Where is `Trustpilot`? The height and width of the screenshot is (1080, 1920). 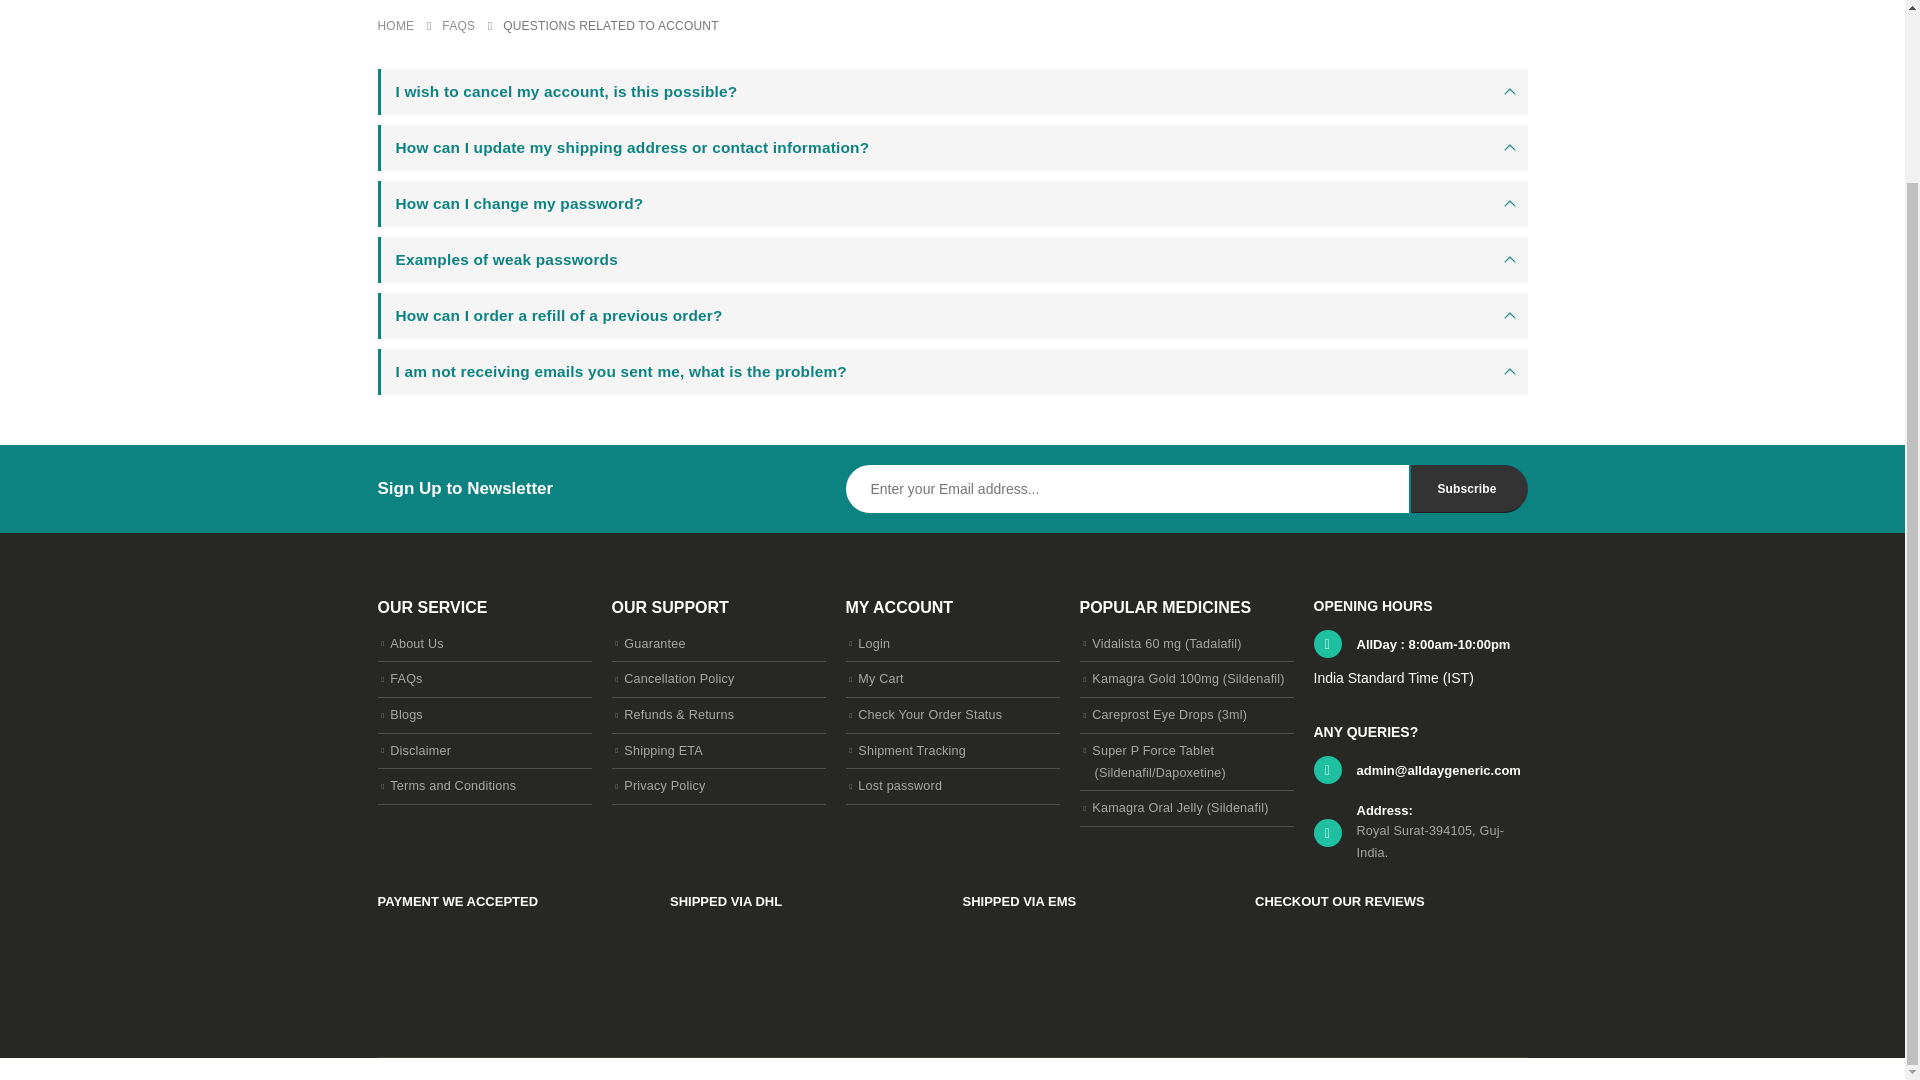 Trustpilot is located at coordinates (1330, 946).